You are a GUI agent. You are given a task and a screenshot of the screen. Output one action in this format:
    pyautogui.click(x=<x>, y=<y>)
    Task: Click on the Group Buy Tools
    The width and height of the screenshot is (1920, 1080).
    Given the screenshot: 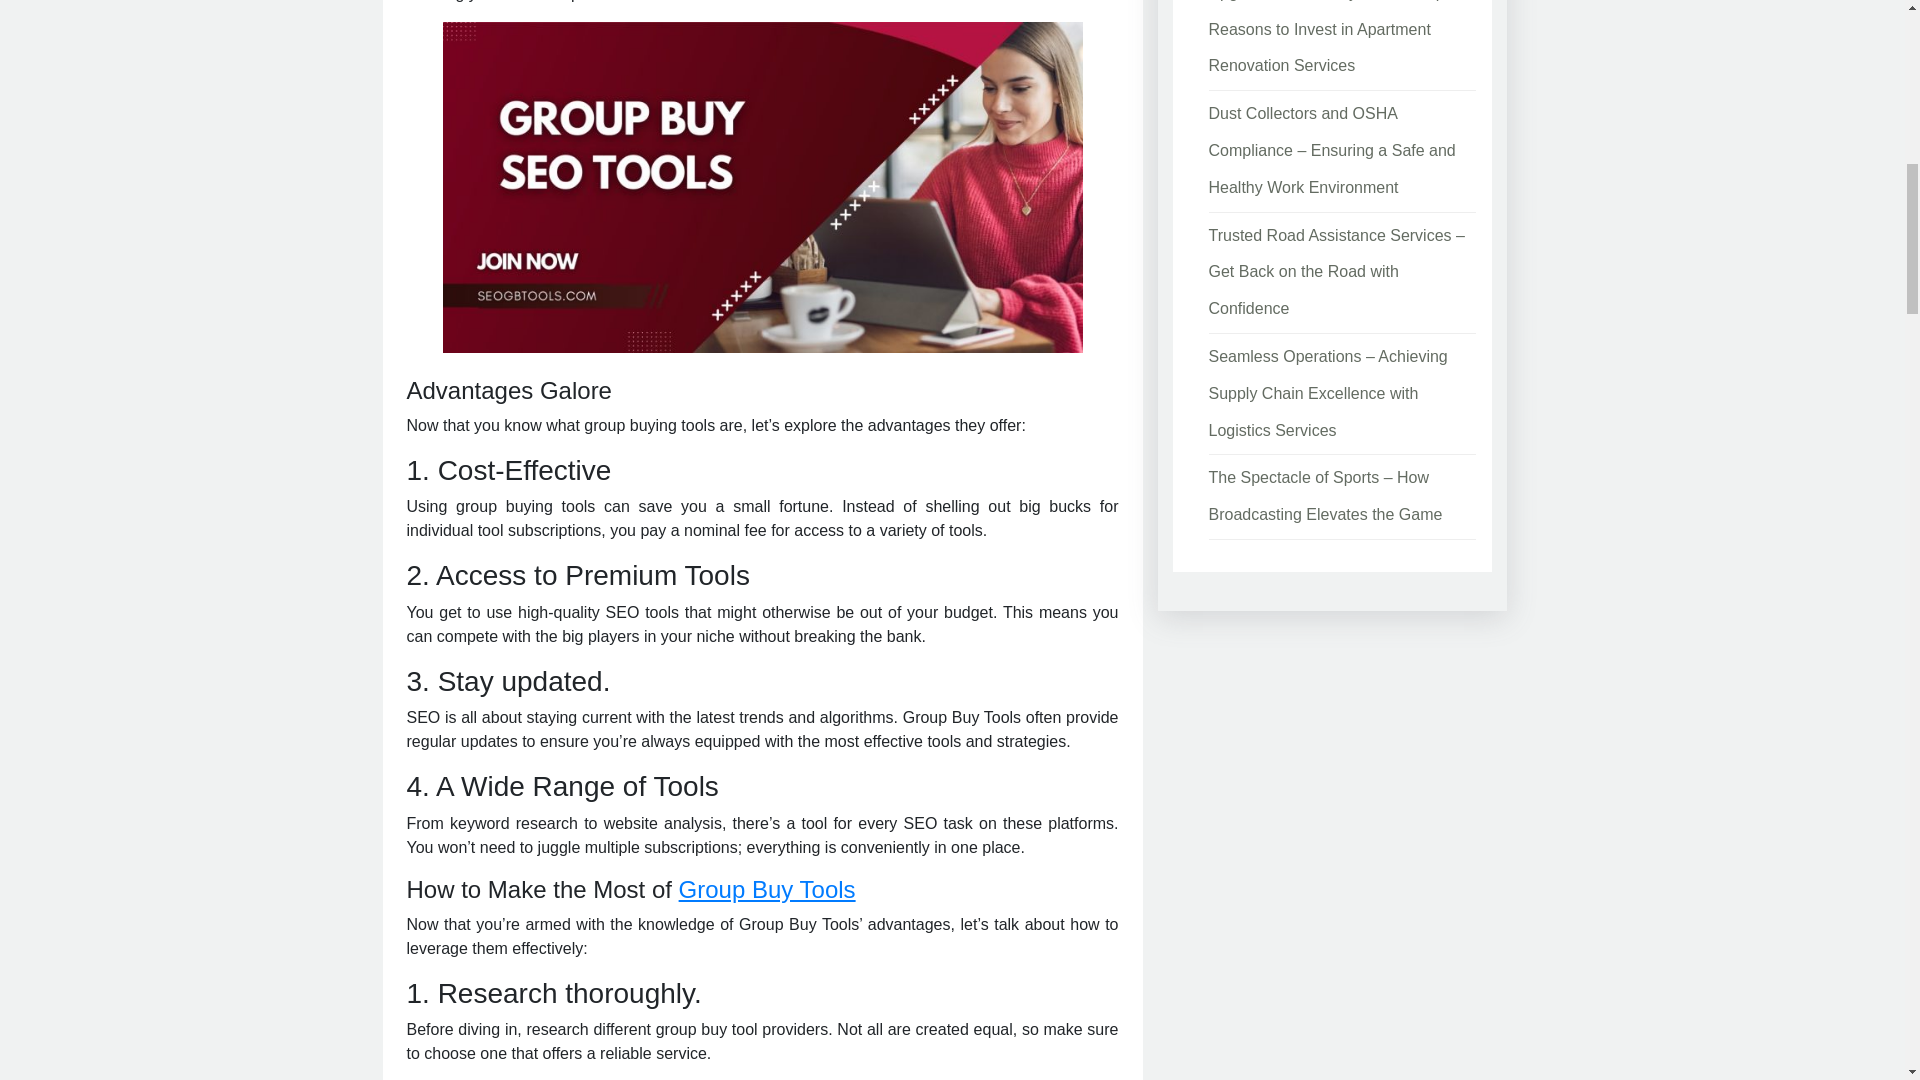 What is the action you would take?
    pyautogui.click(x=768, y=888)
    